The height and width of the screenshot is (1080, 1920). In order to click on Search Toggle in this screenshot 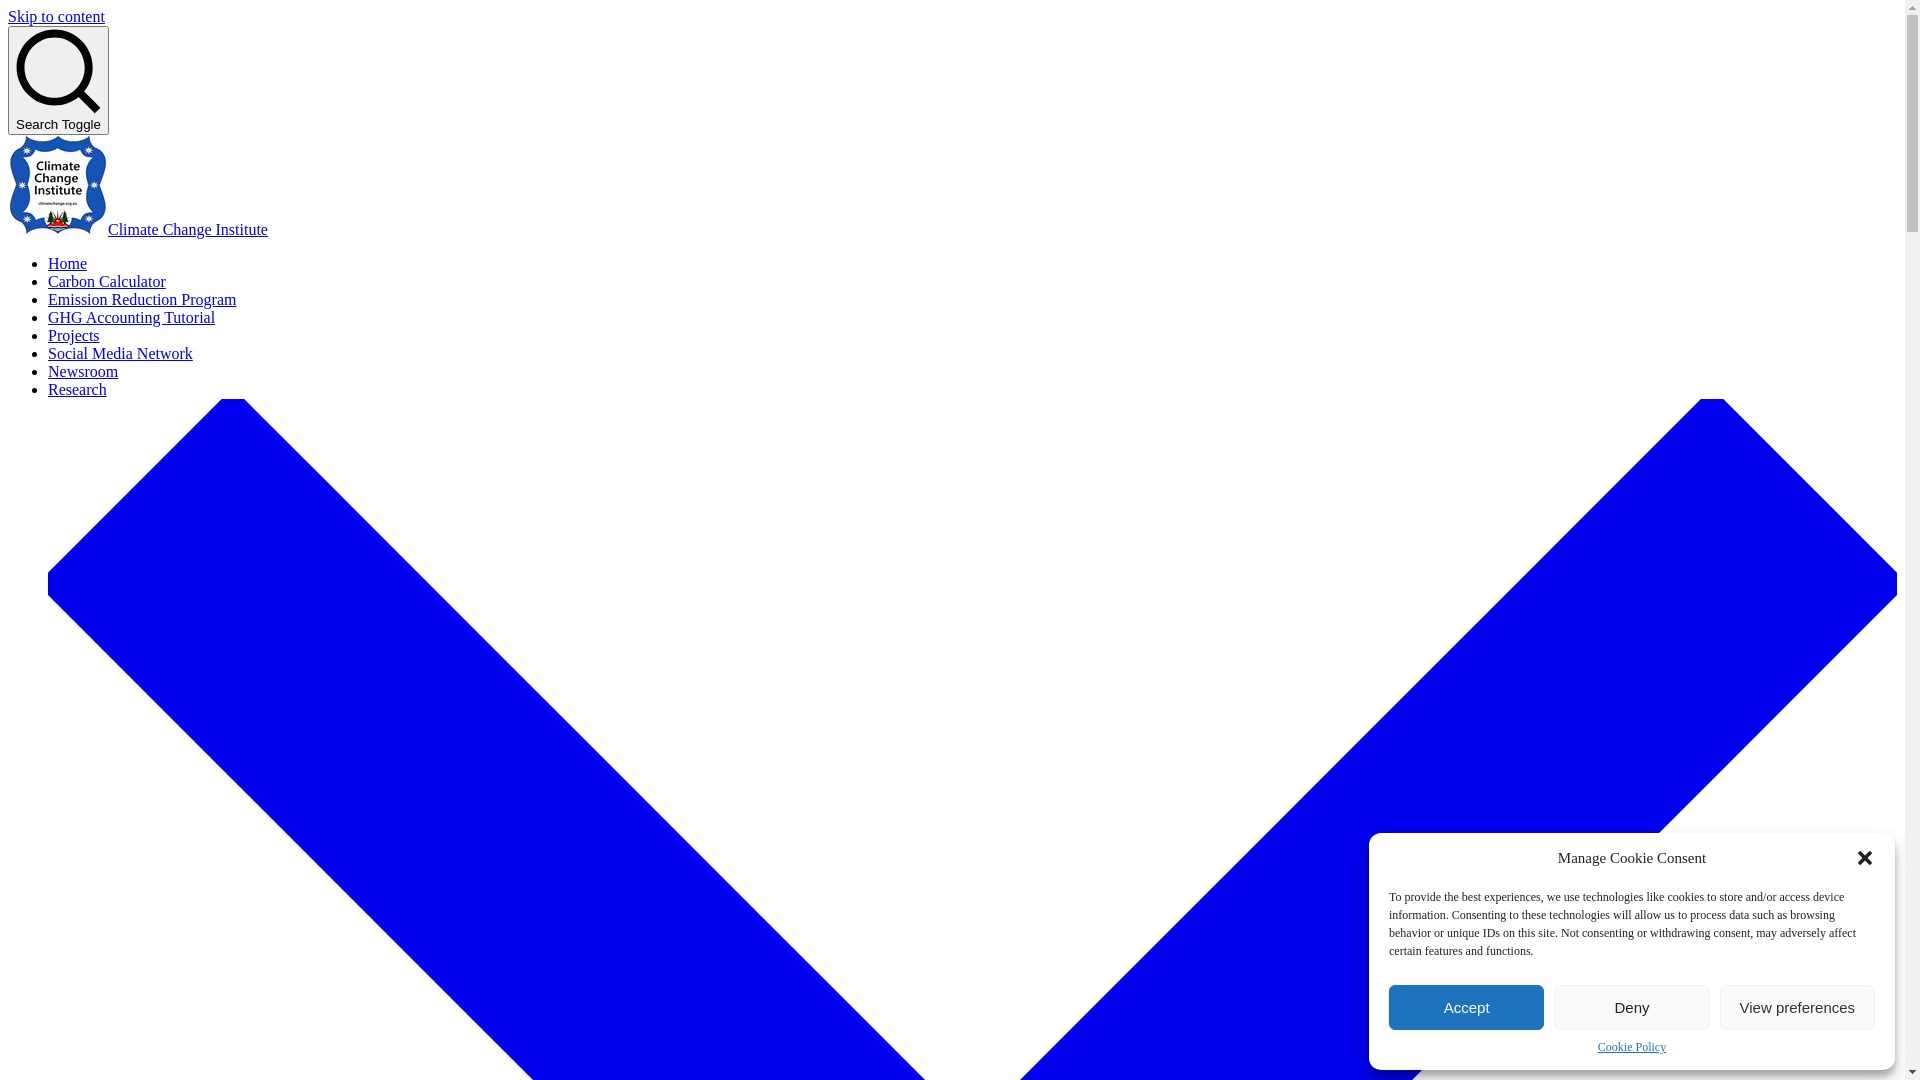, I will do `click(58, 80)`.